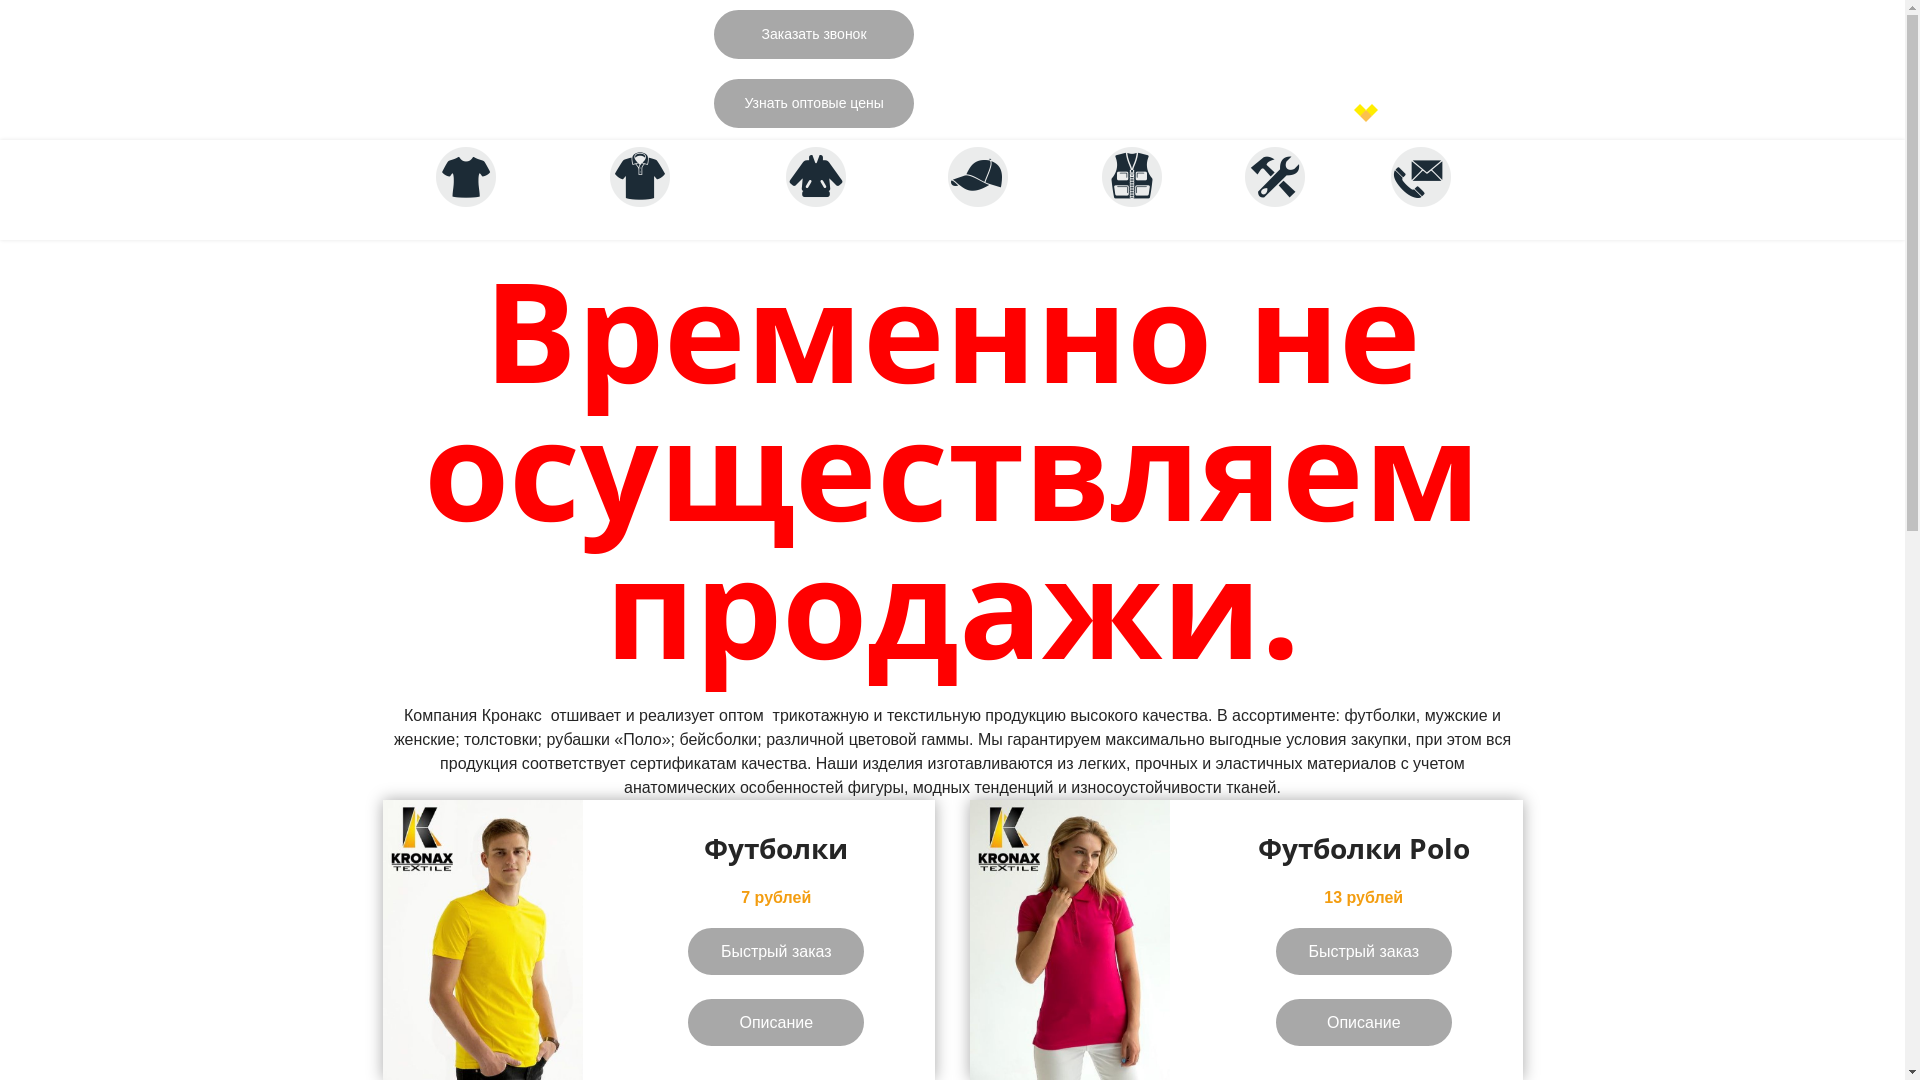  What do you see at coordinates (1458, 91) in the screenshot?
I see `info@kronax.by` at bounding box center [1458, 91].